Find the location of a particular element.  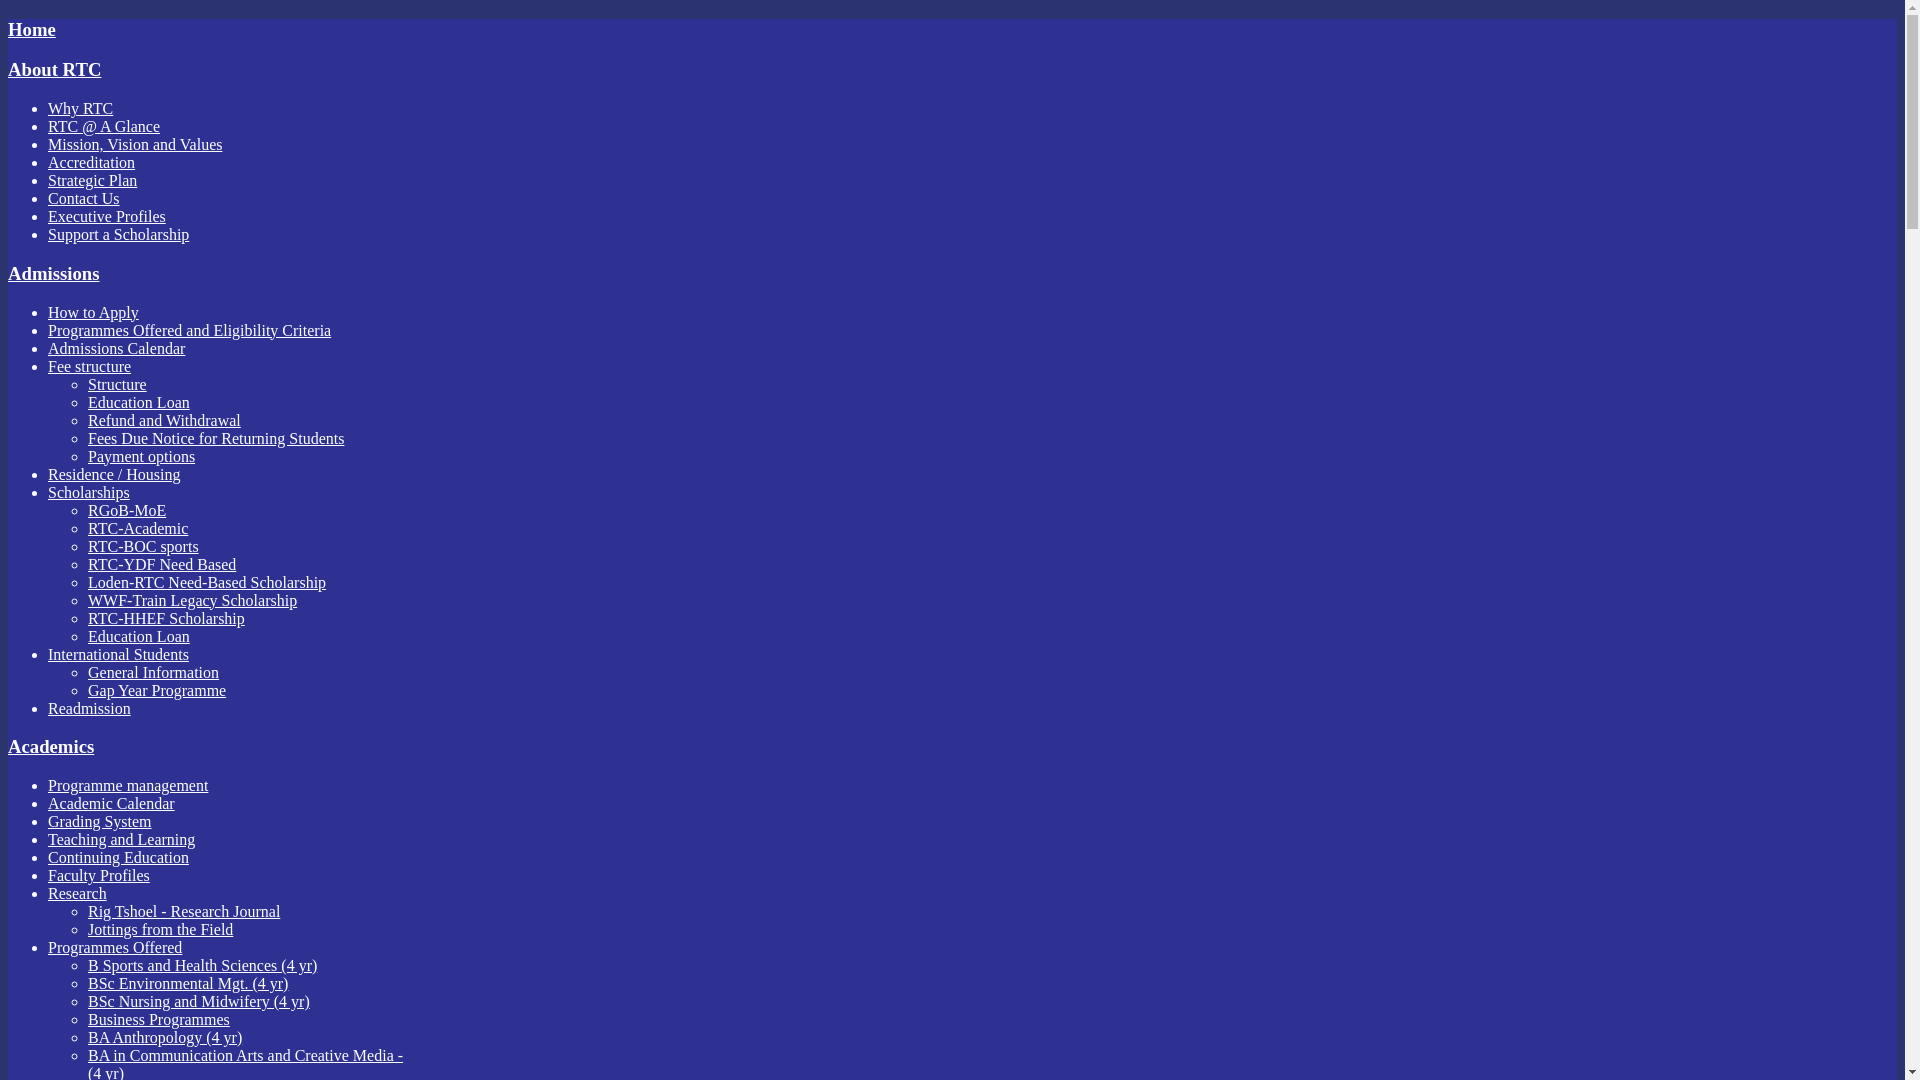

BSc Nursing and Midwifery (4 yr) is located at coordinates (199, 1002).